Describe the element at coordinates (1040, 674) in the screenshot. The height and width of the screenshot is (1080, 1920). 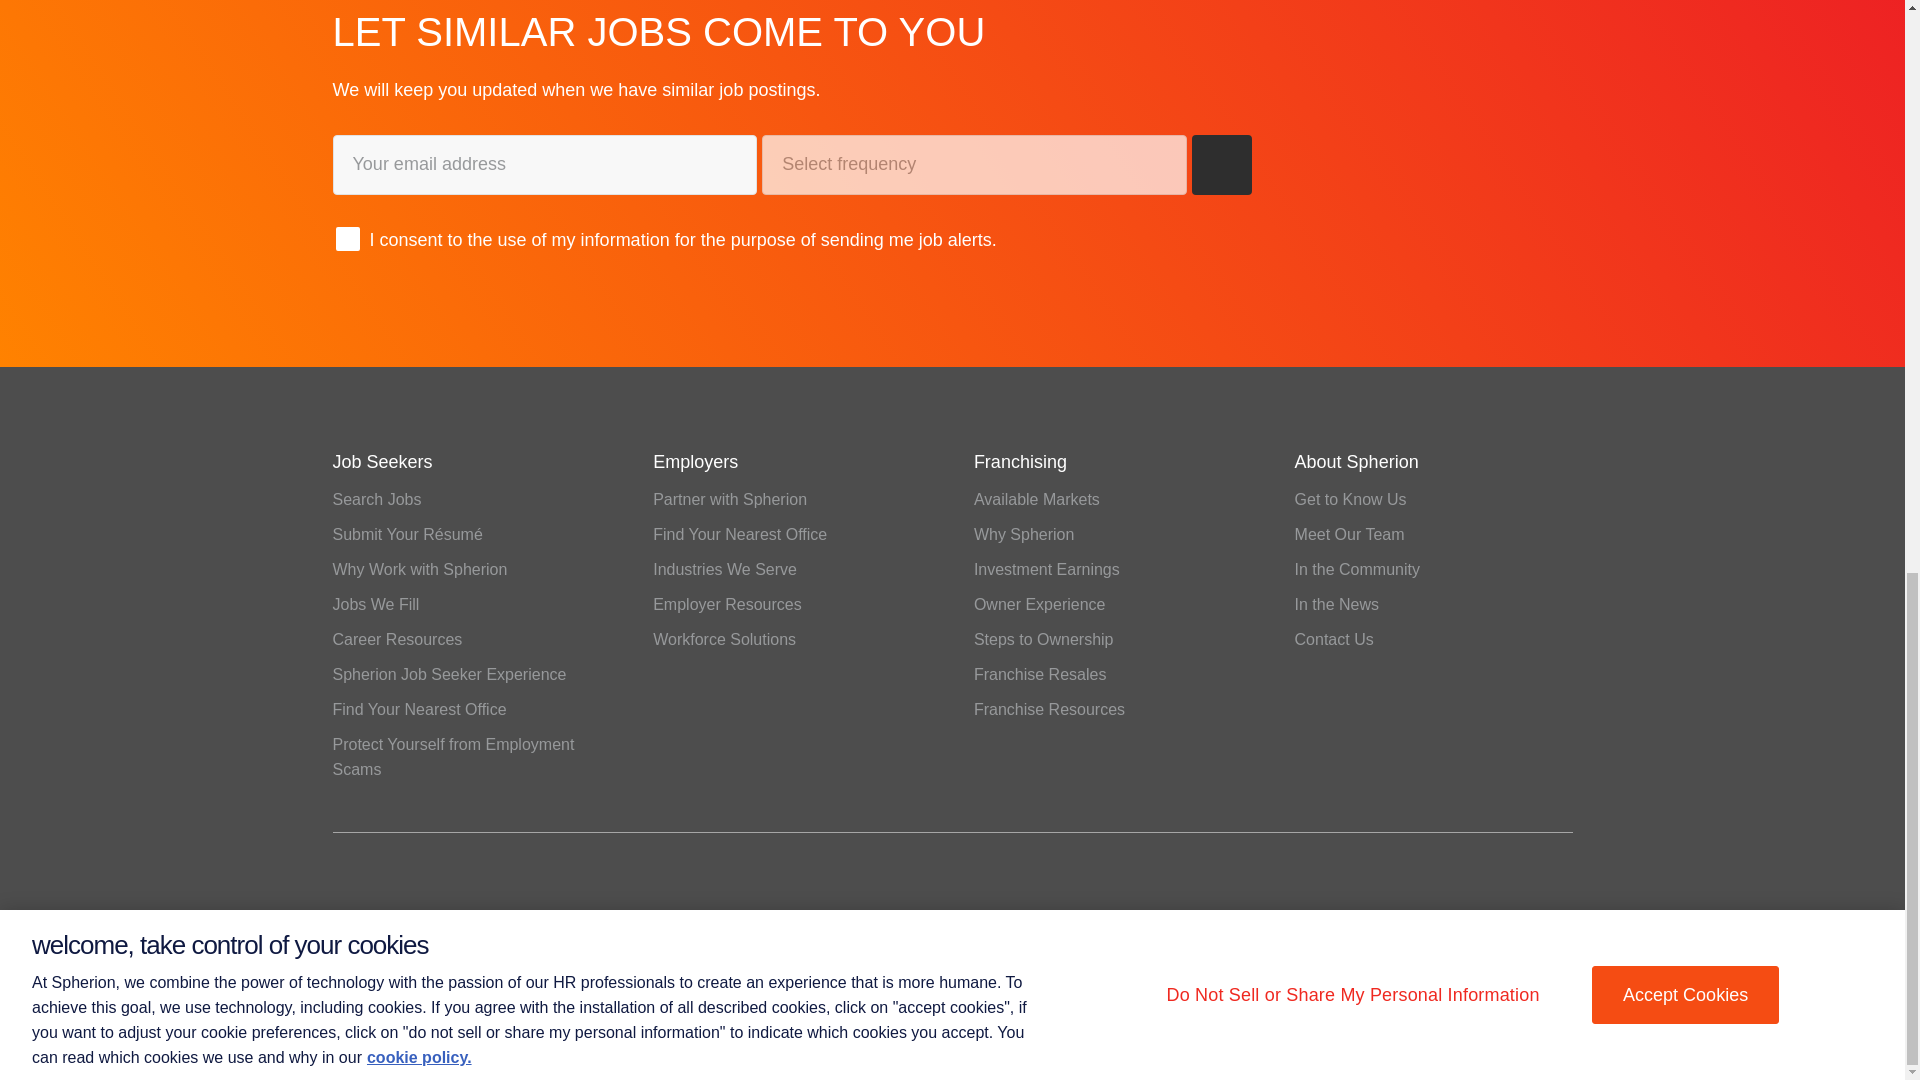
I see `Purchase an existing Spherion franchise location` at that location.